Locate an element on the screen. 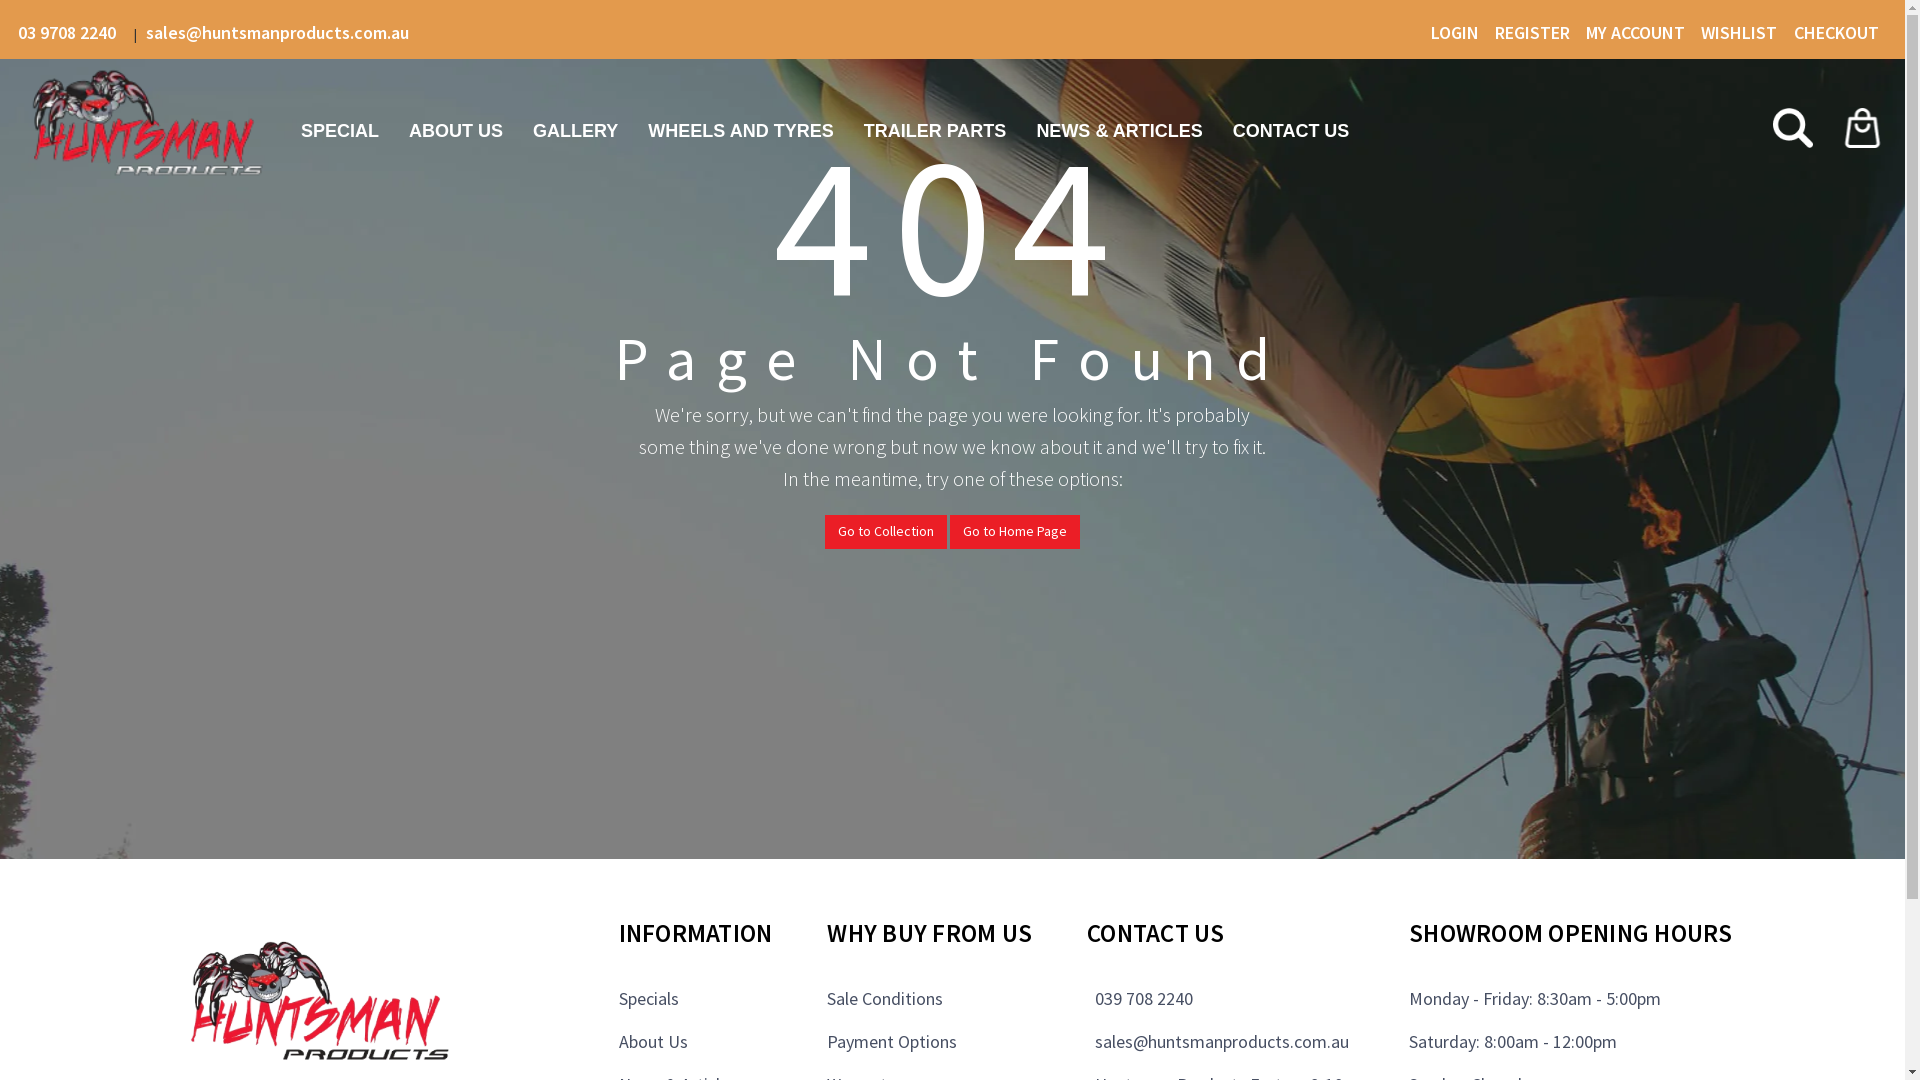 The height and width of the screenshot is (1080, 1920). ABOUT US is located at coordinates (456, 131).